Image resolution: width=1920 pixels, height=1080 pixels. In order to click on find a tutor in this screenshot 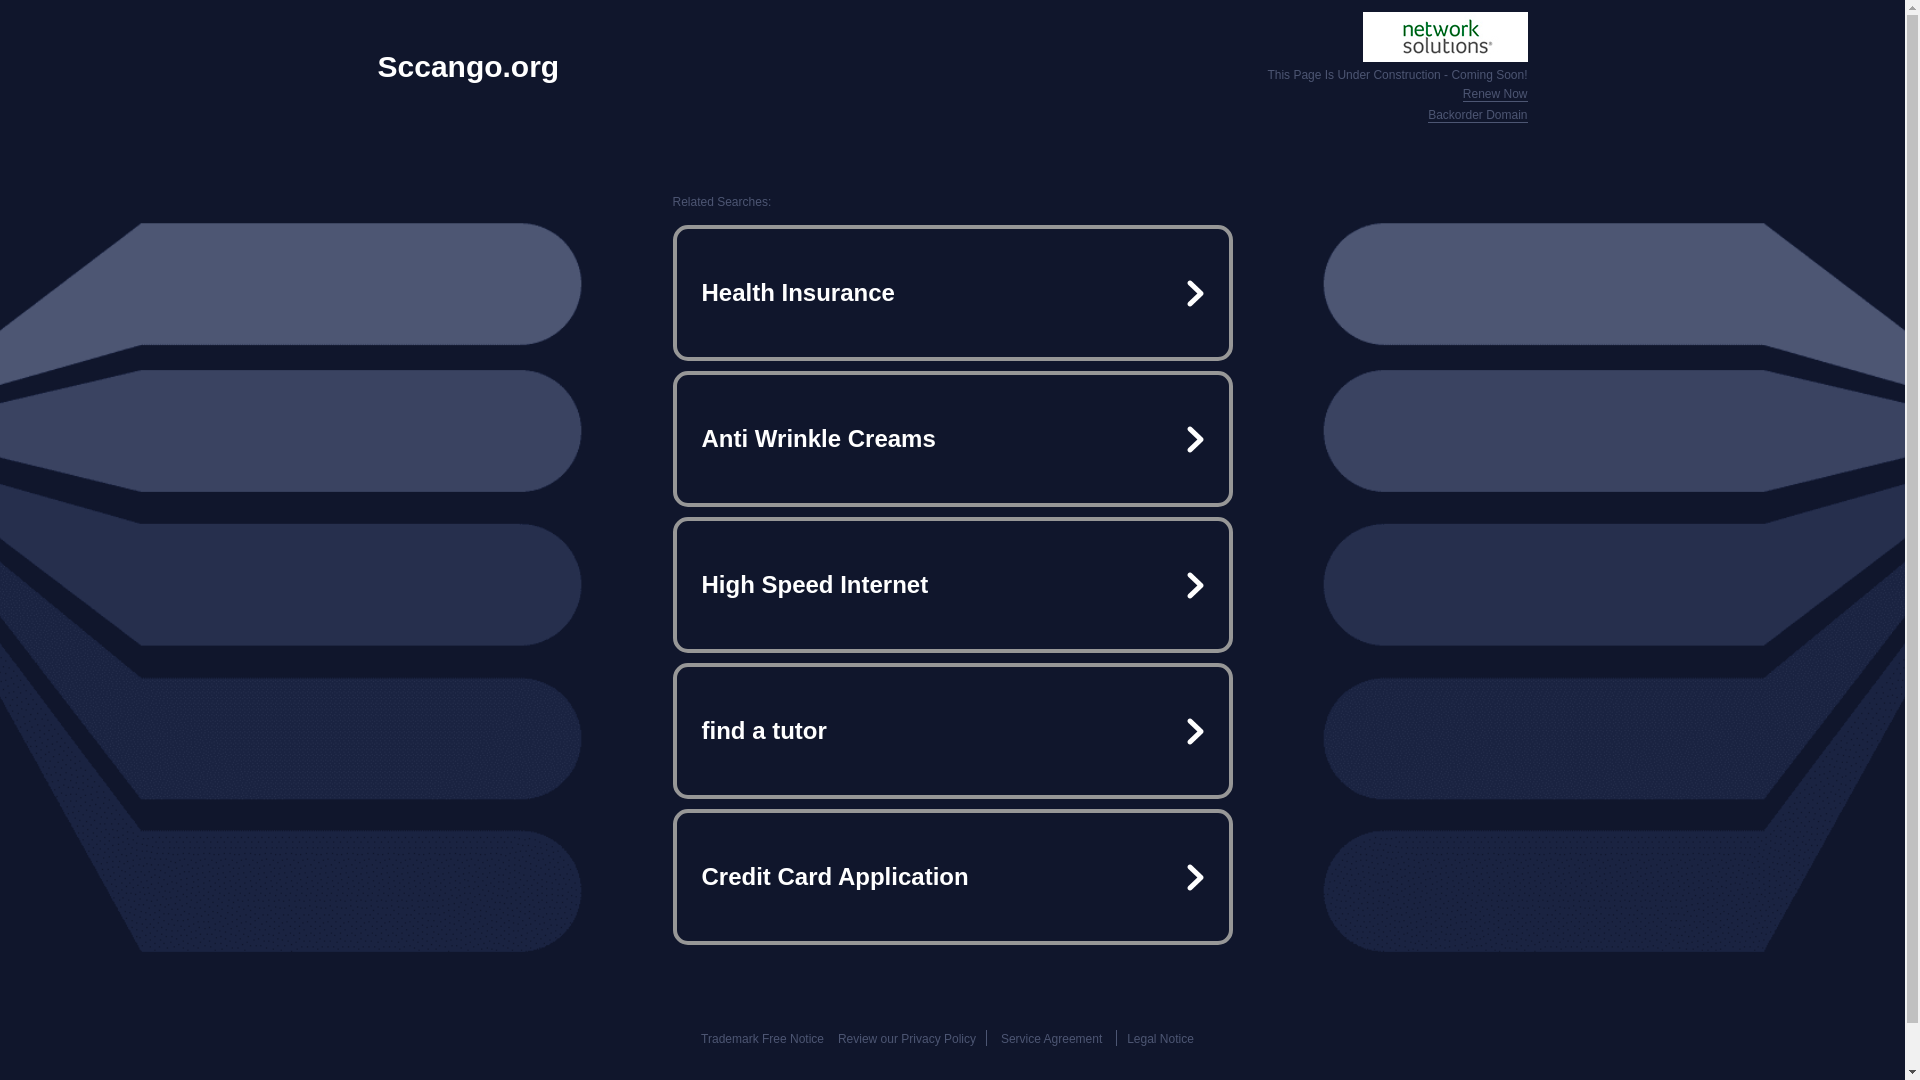, I will do `click(952, 730)`.